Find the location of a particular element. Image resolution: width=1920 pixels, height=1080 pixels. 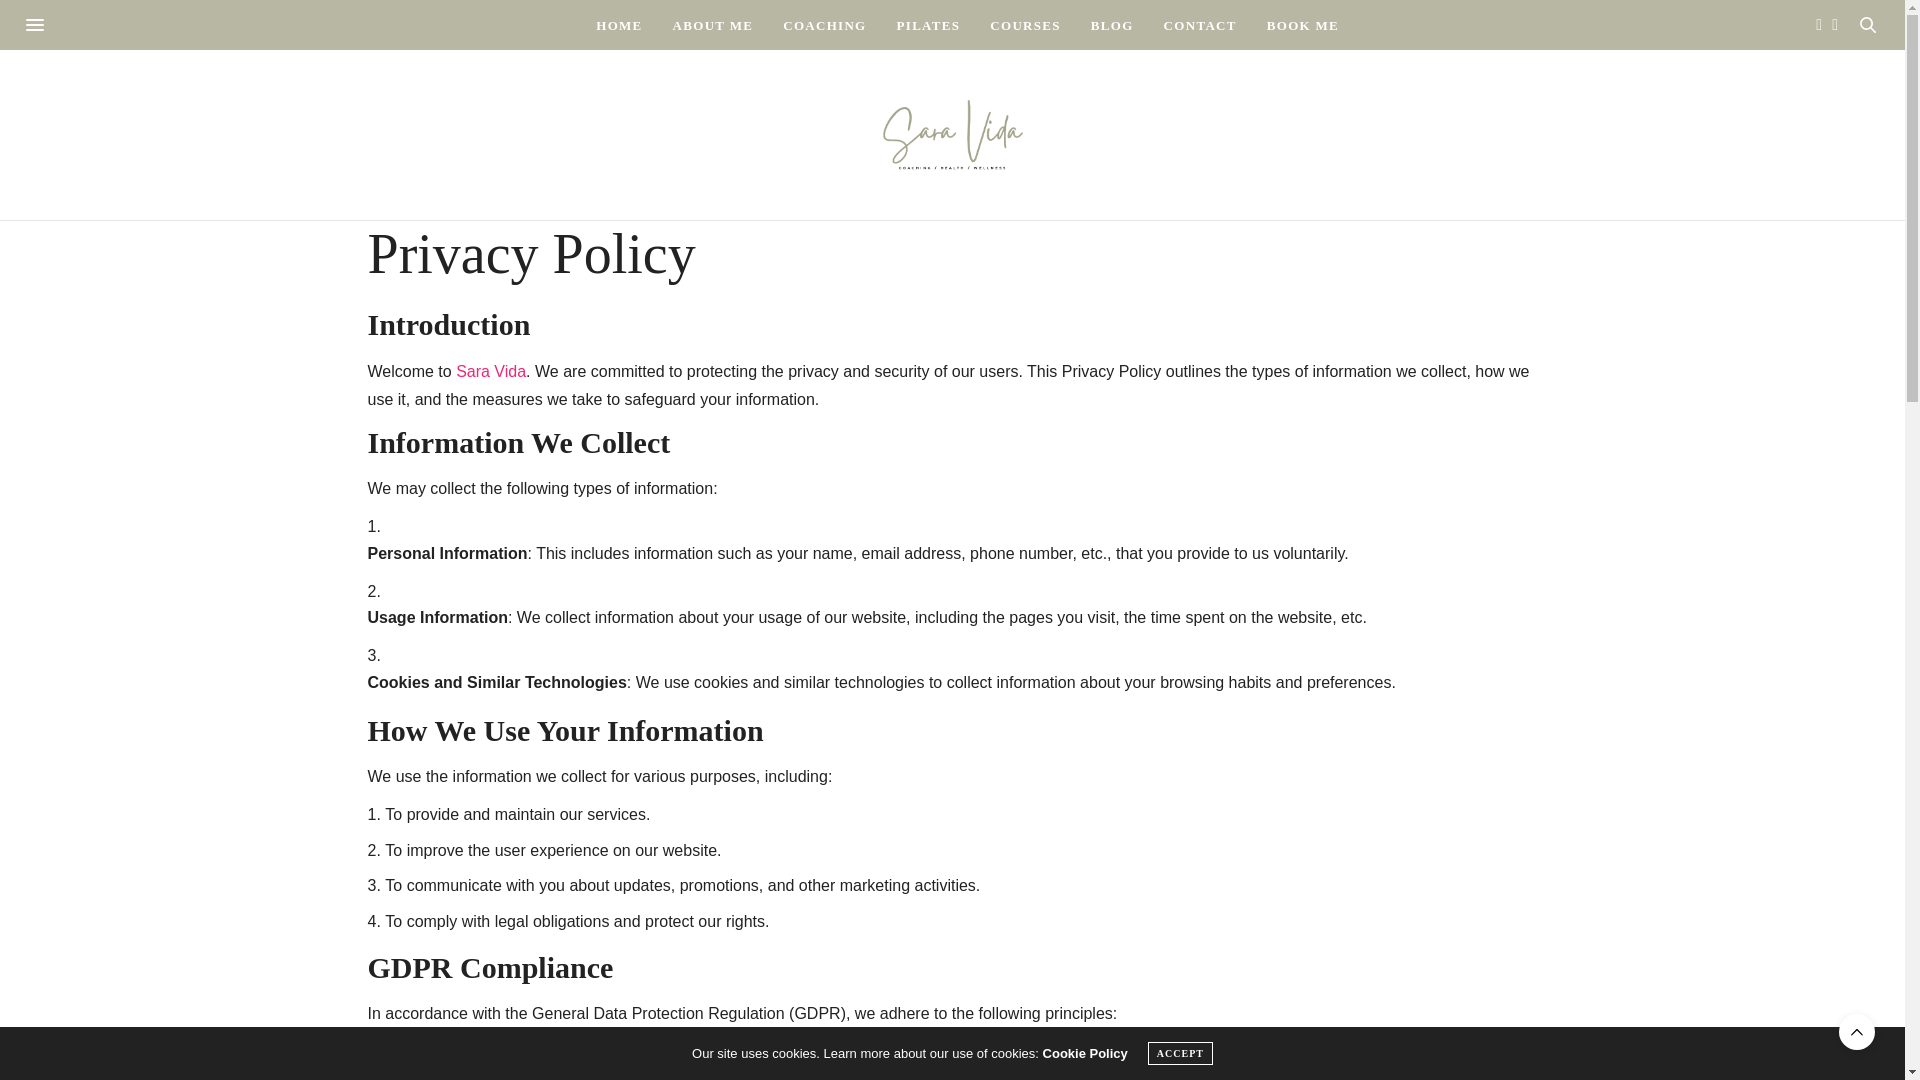

Scroll To Top is located at coordinates (1857, 1032).